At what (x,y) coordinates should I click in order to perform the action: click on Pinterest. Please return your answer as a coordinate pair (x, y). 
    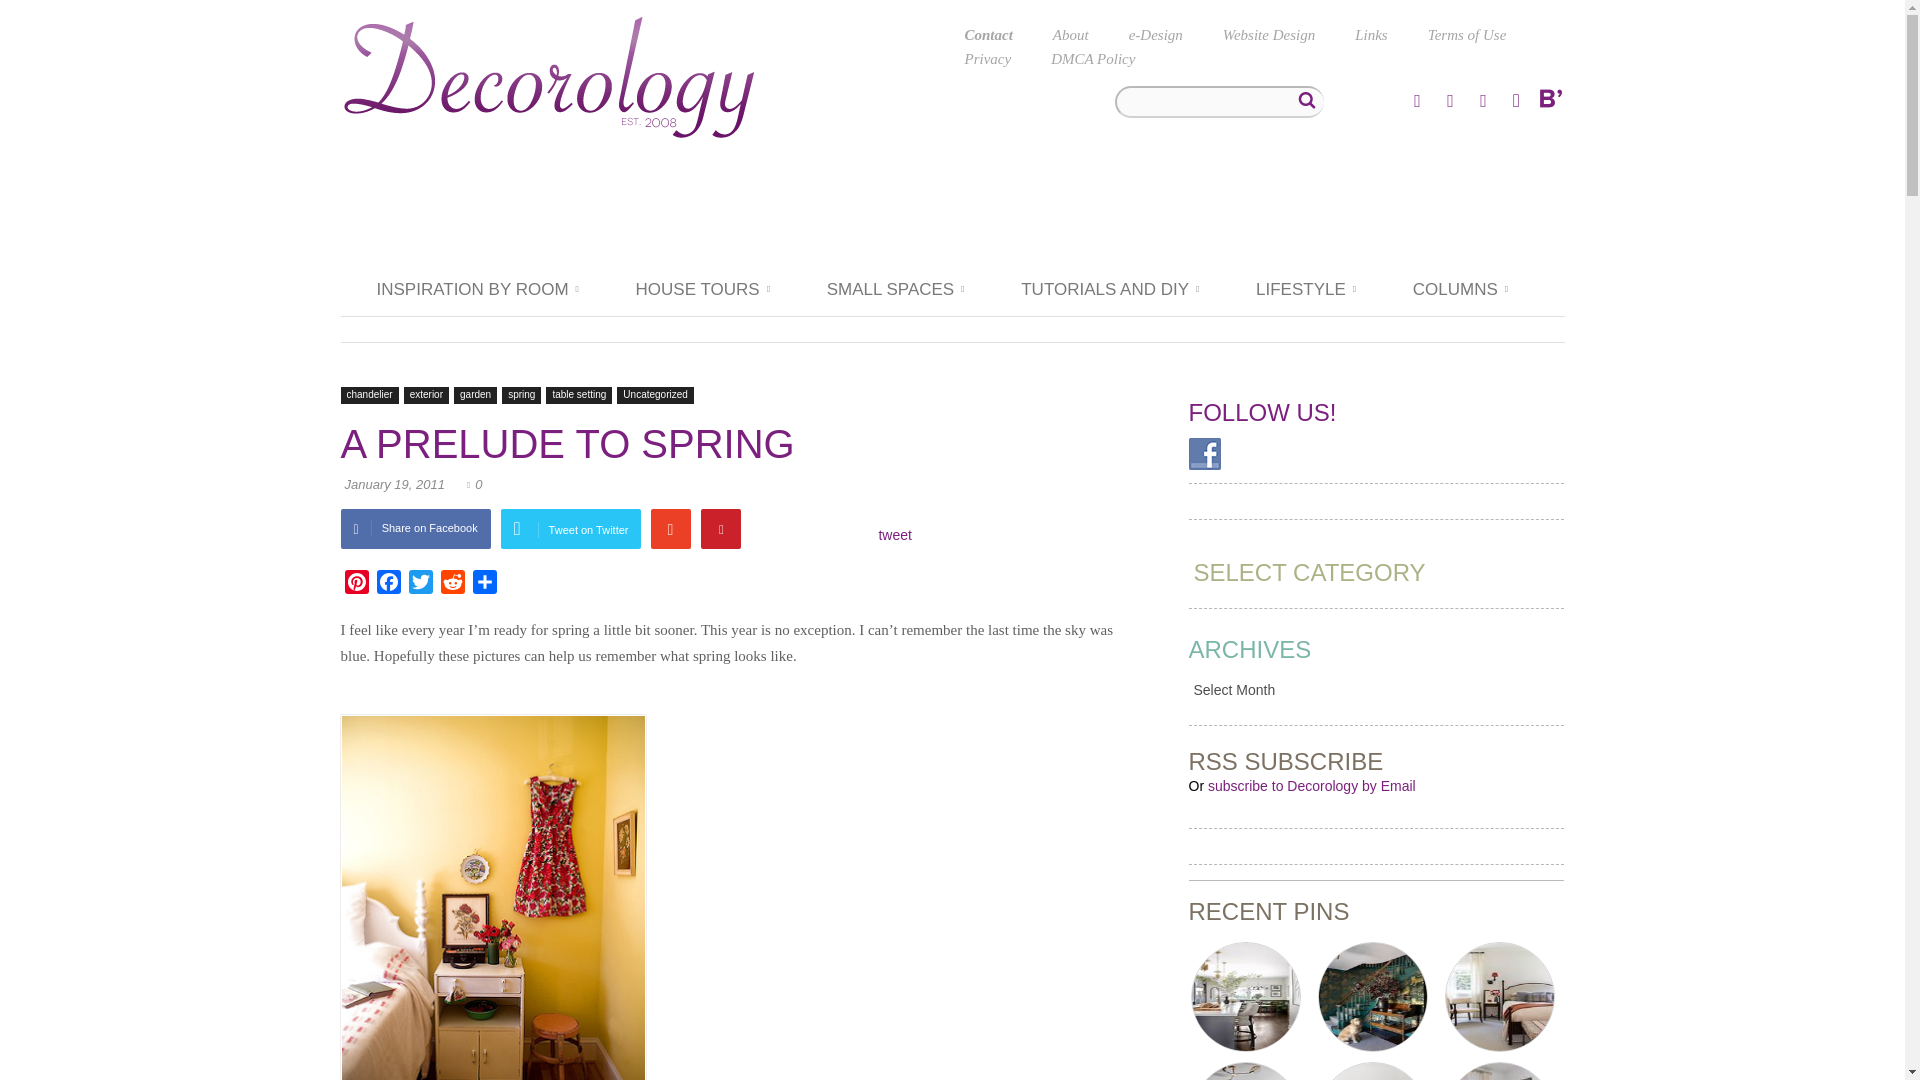
    Looking at the image, I should click on (1482, 100).